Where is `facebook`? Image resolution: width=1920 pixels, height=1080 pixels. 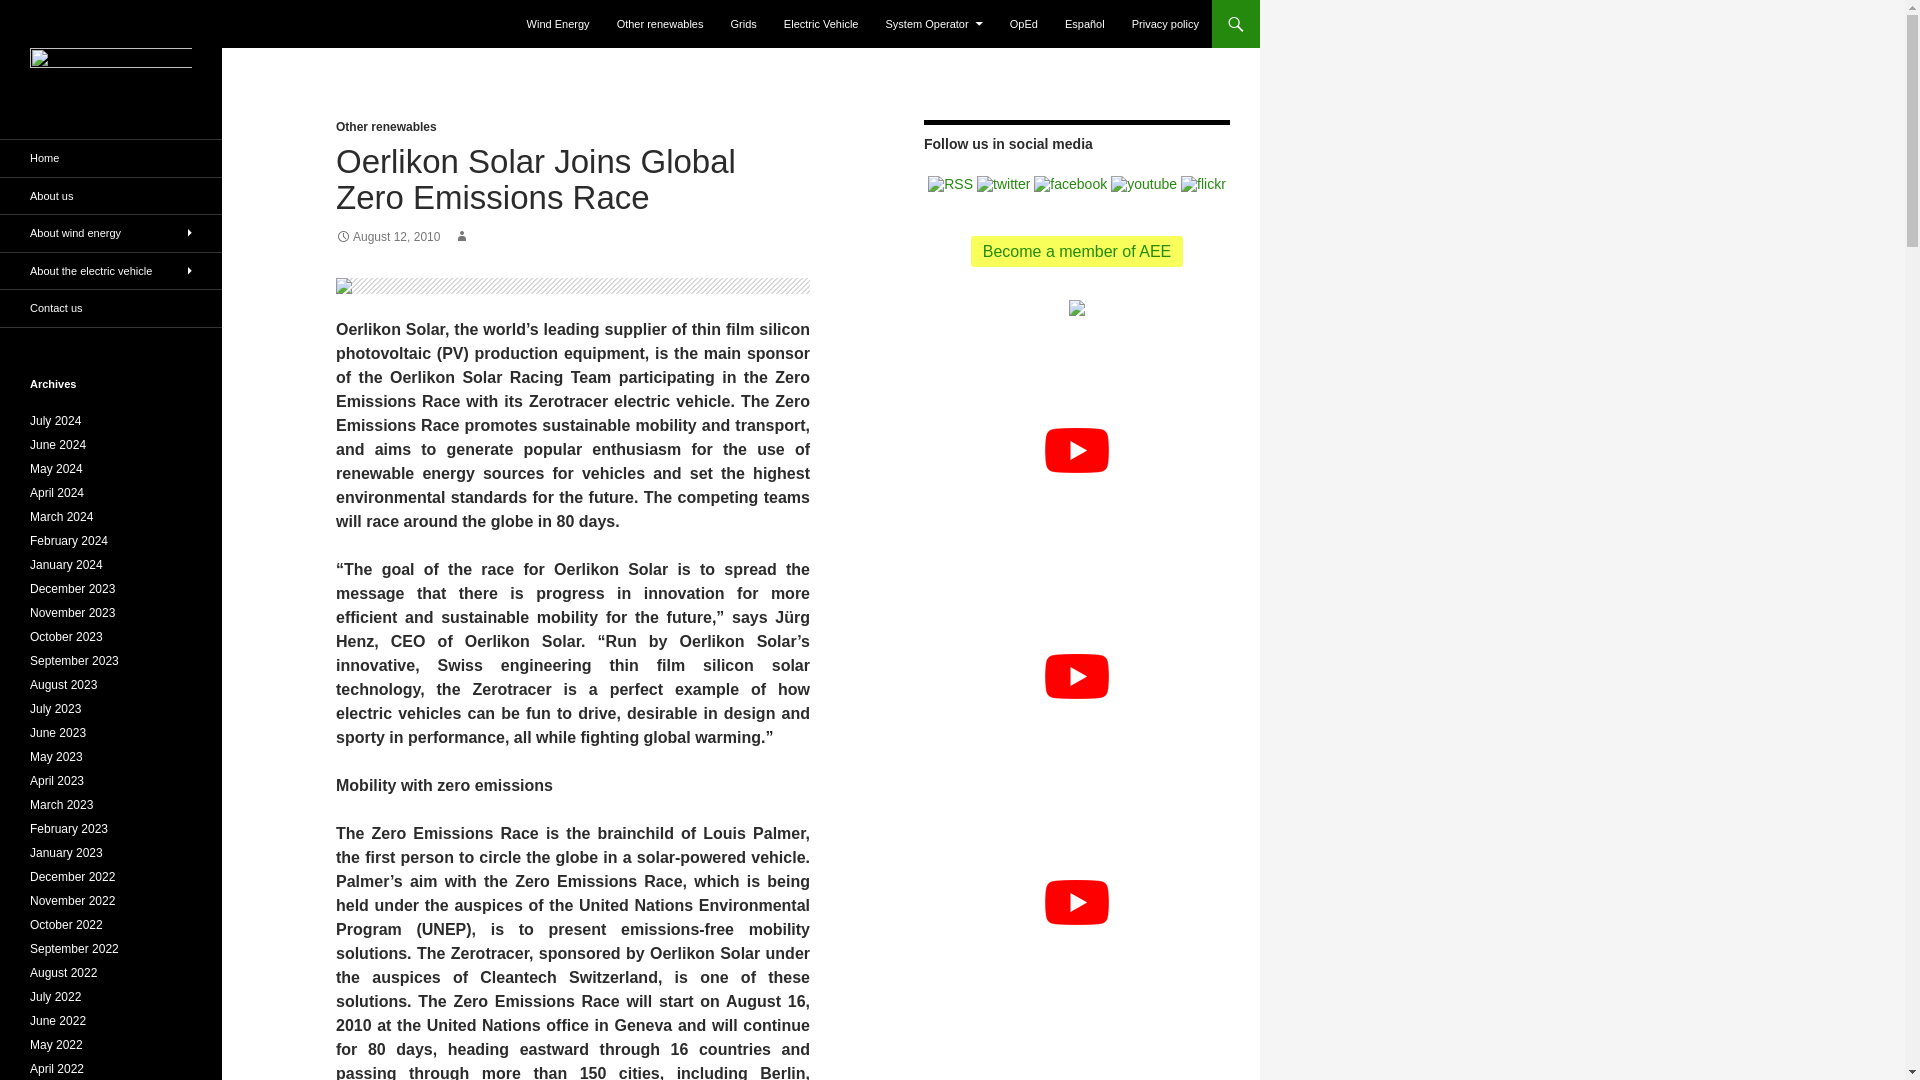 facebook is located at coordinates (1070, 184).